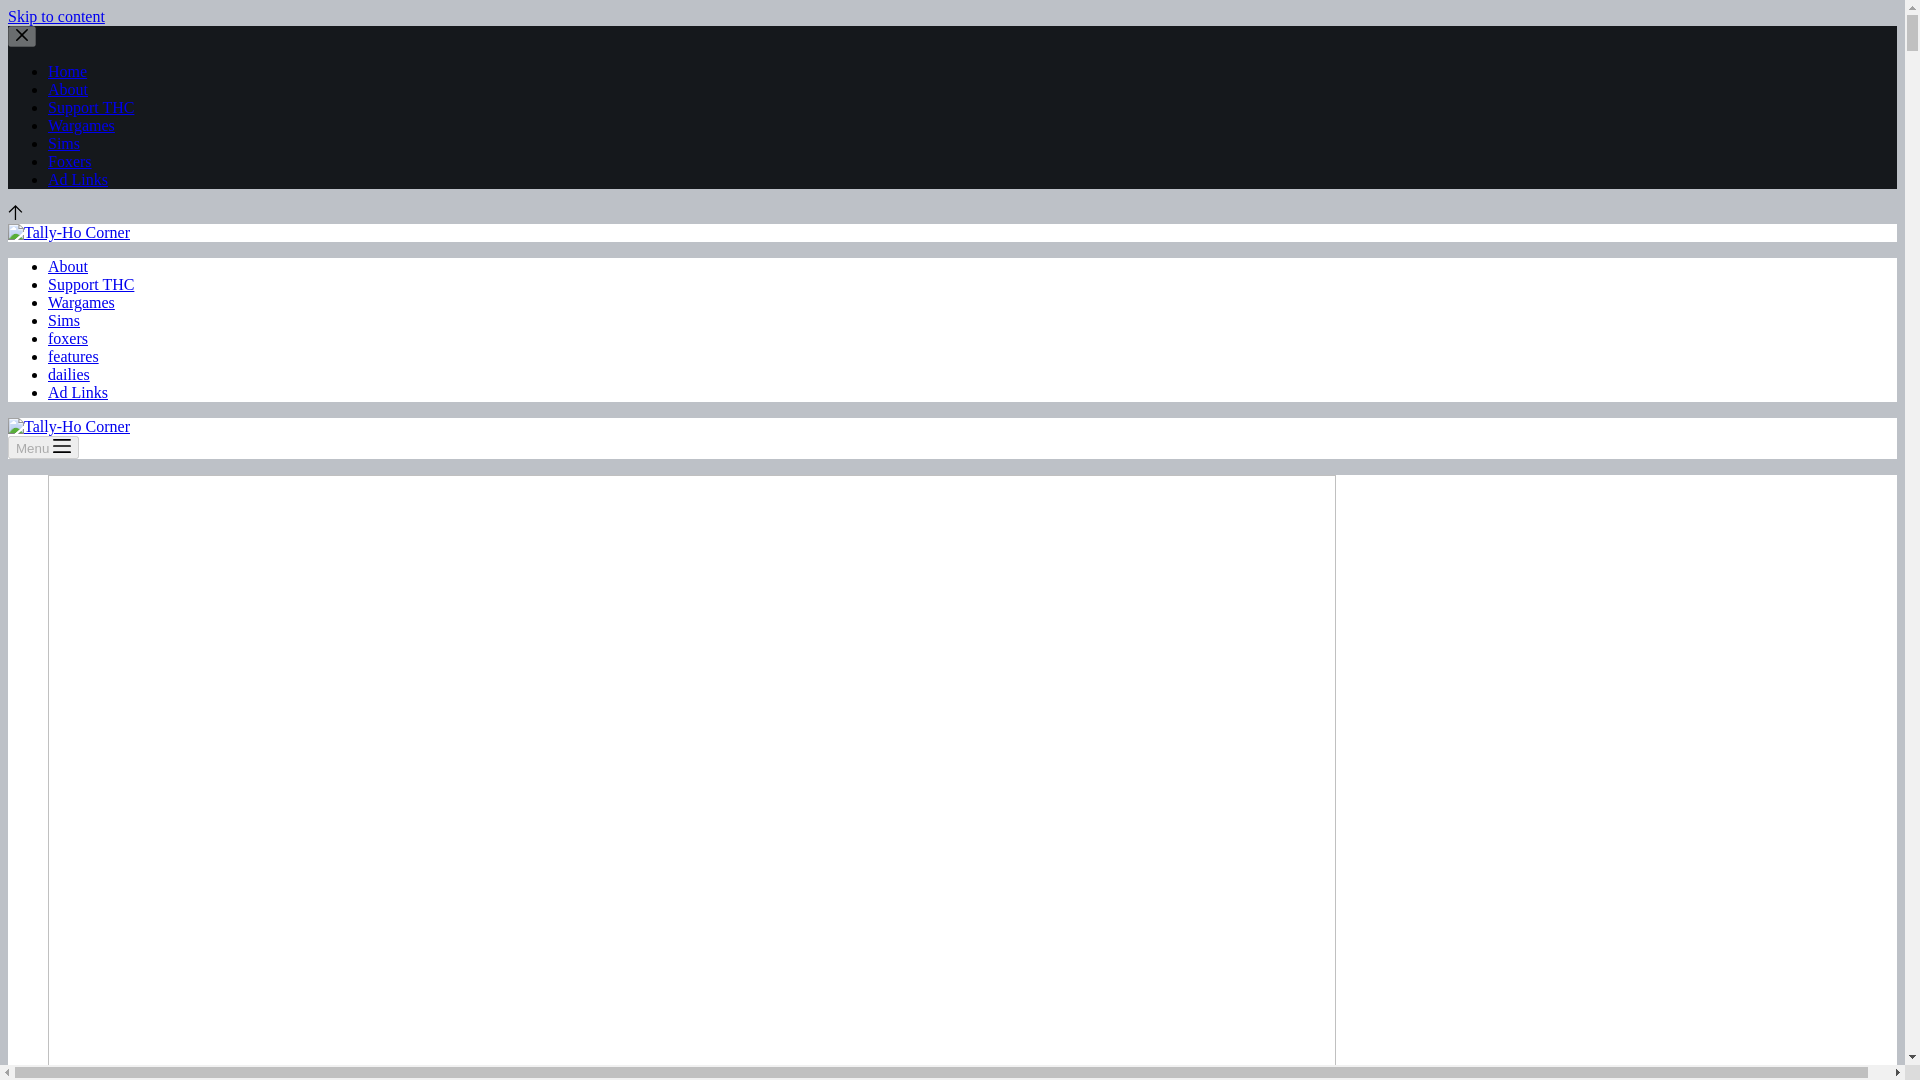 Image resolution: width=1920 pixels, height=1080 pixels. I want to click on foxers, so click(68, 338).